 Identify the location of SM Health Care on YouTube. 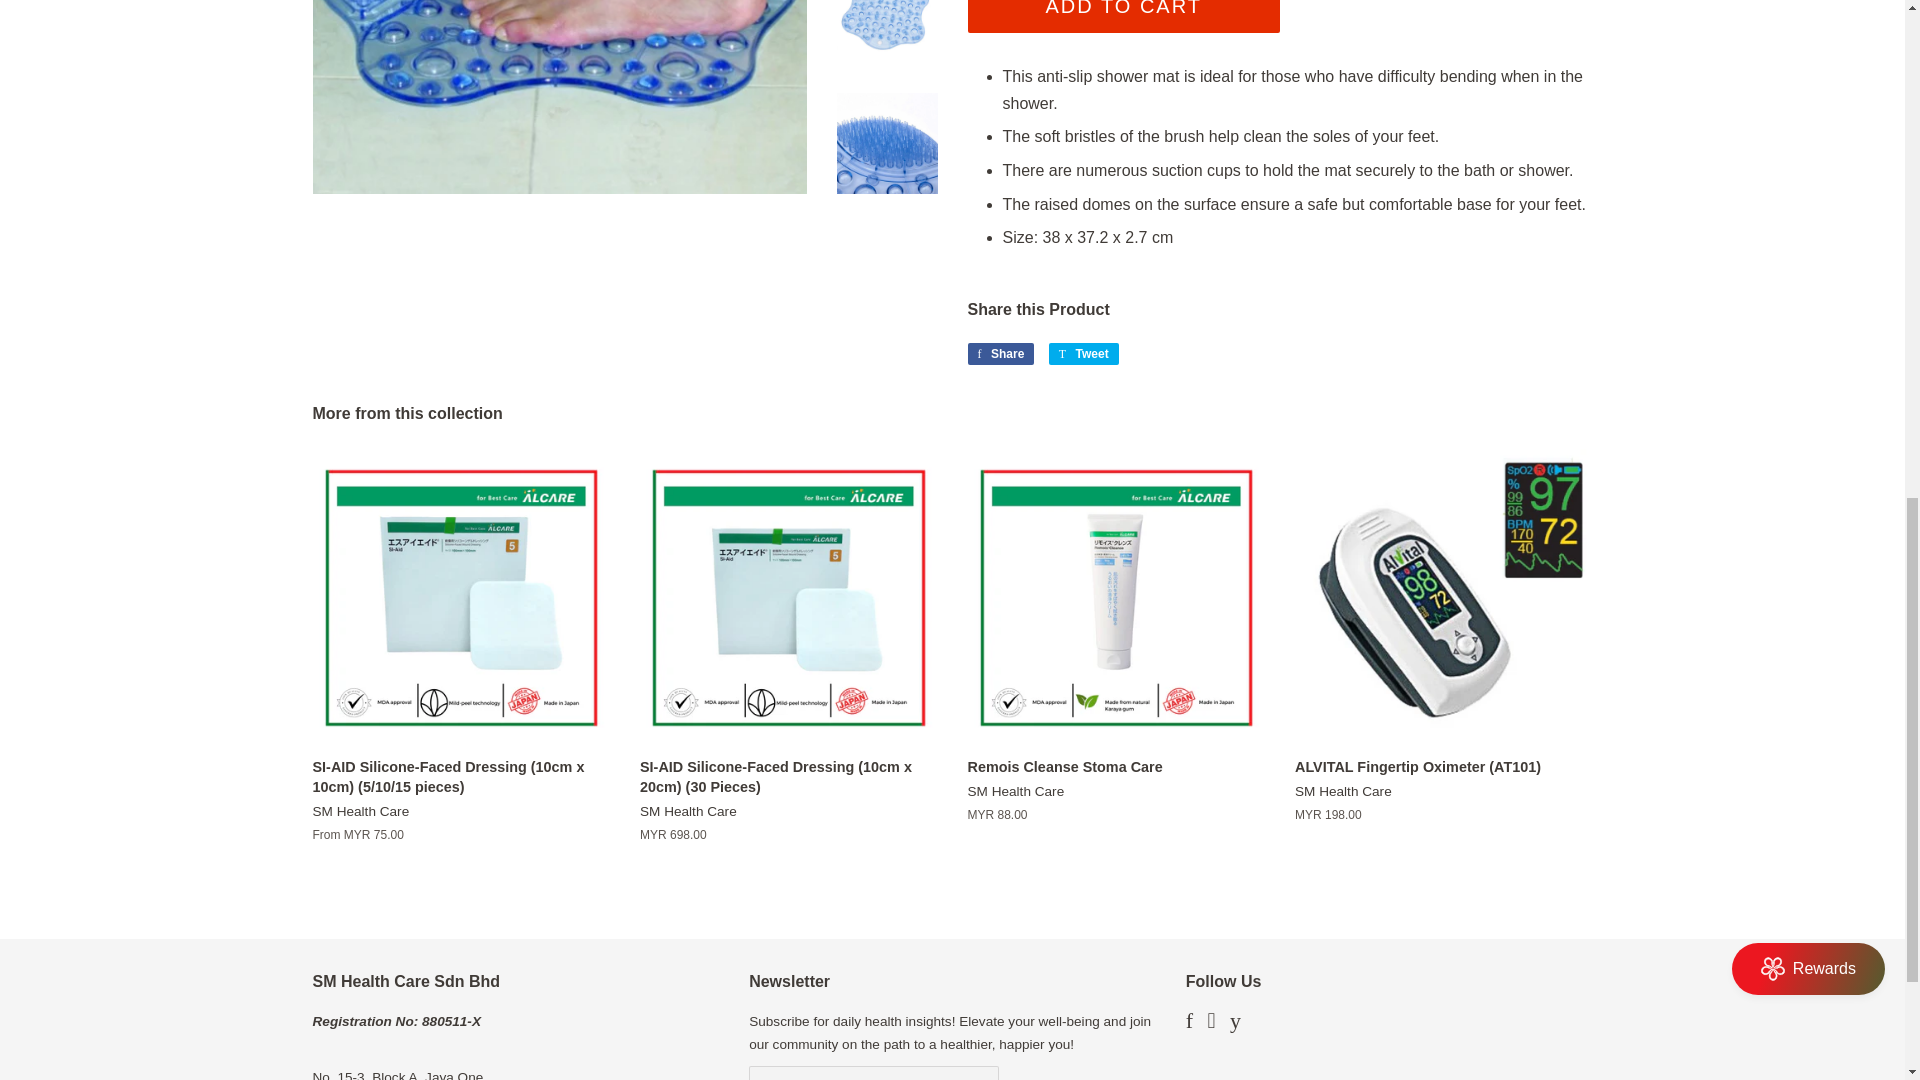
(1235, 1024).